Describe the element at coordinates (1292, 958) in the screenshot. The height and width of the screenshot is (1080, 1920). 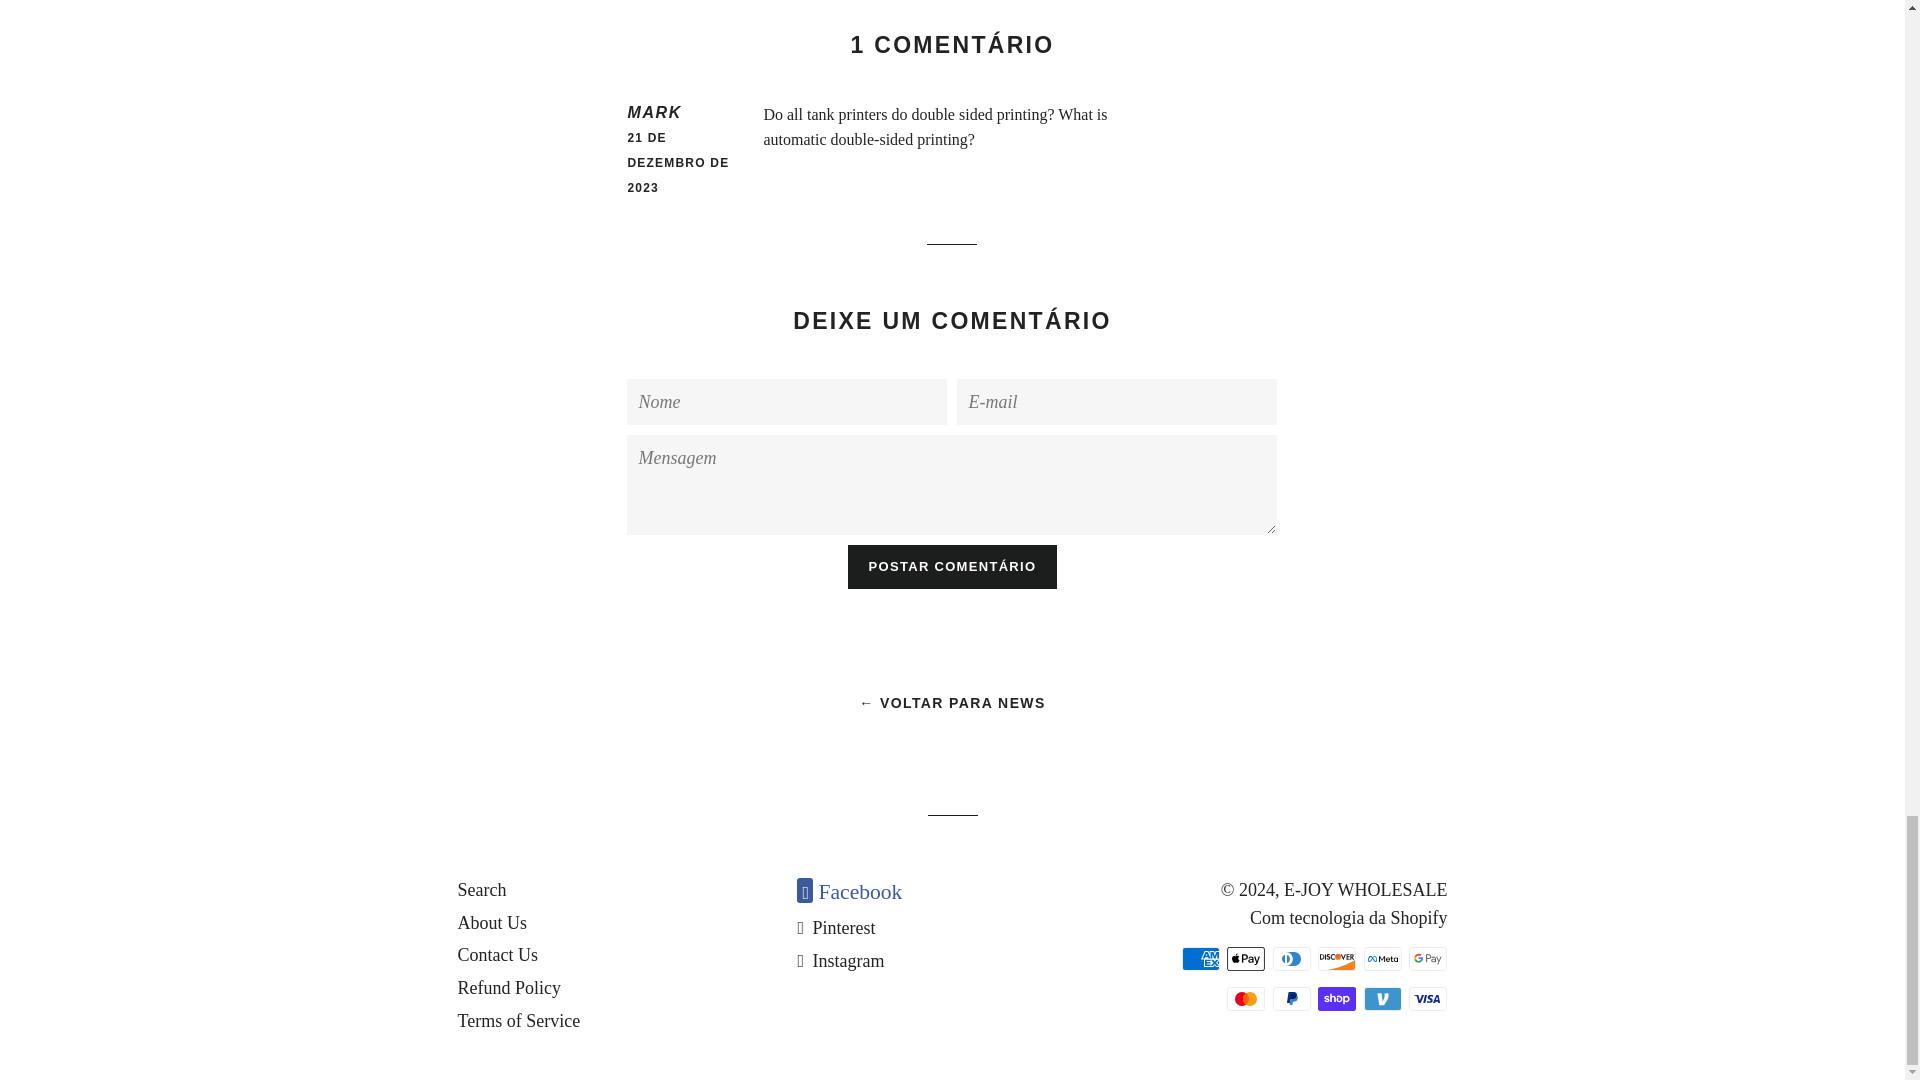
I see `Diners Club` at that location.